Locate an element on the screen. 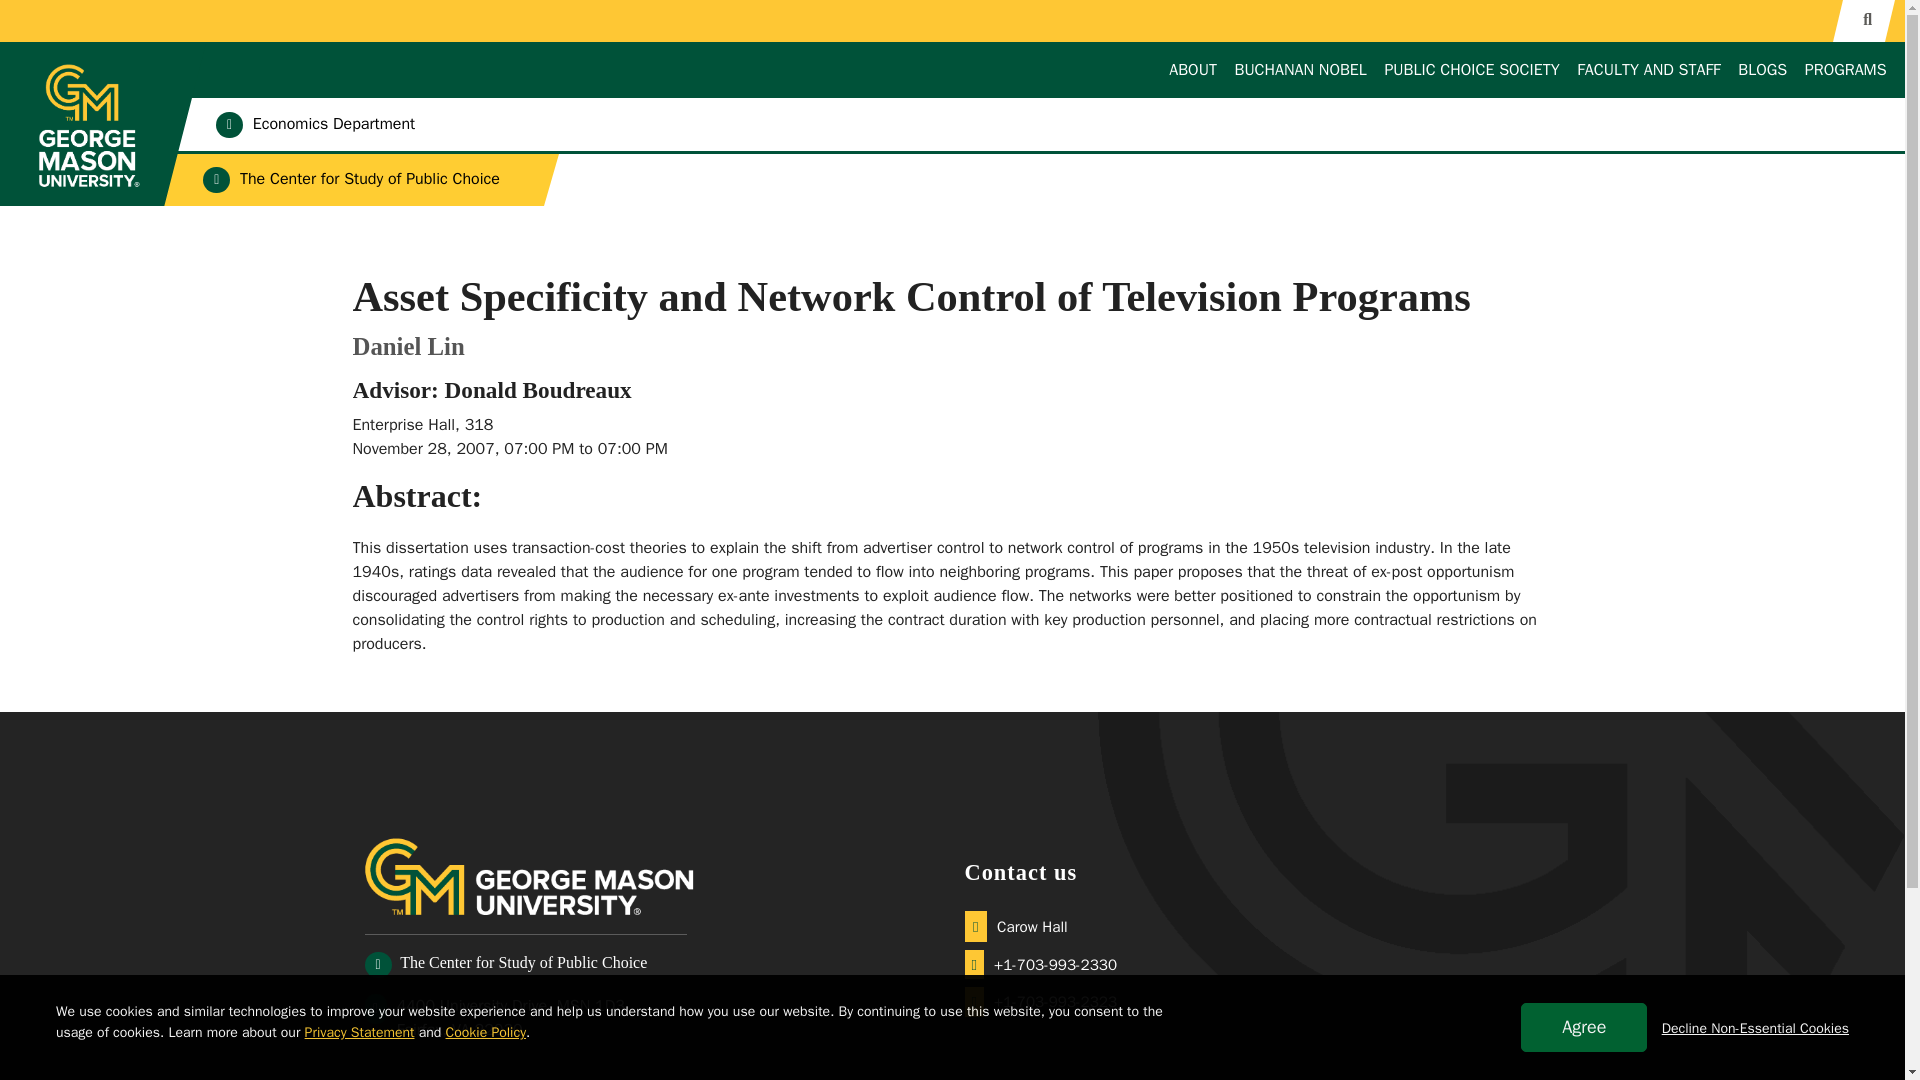 This screenshot has height=1080, width=1920. FACULTY AND STAFF is located at coordinates (1648, 70).